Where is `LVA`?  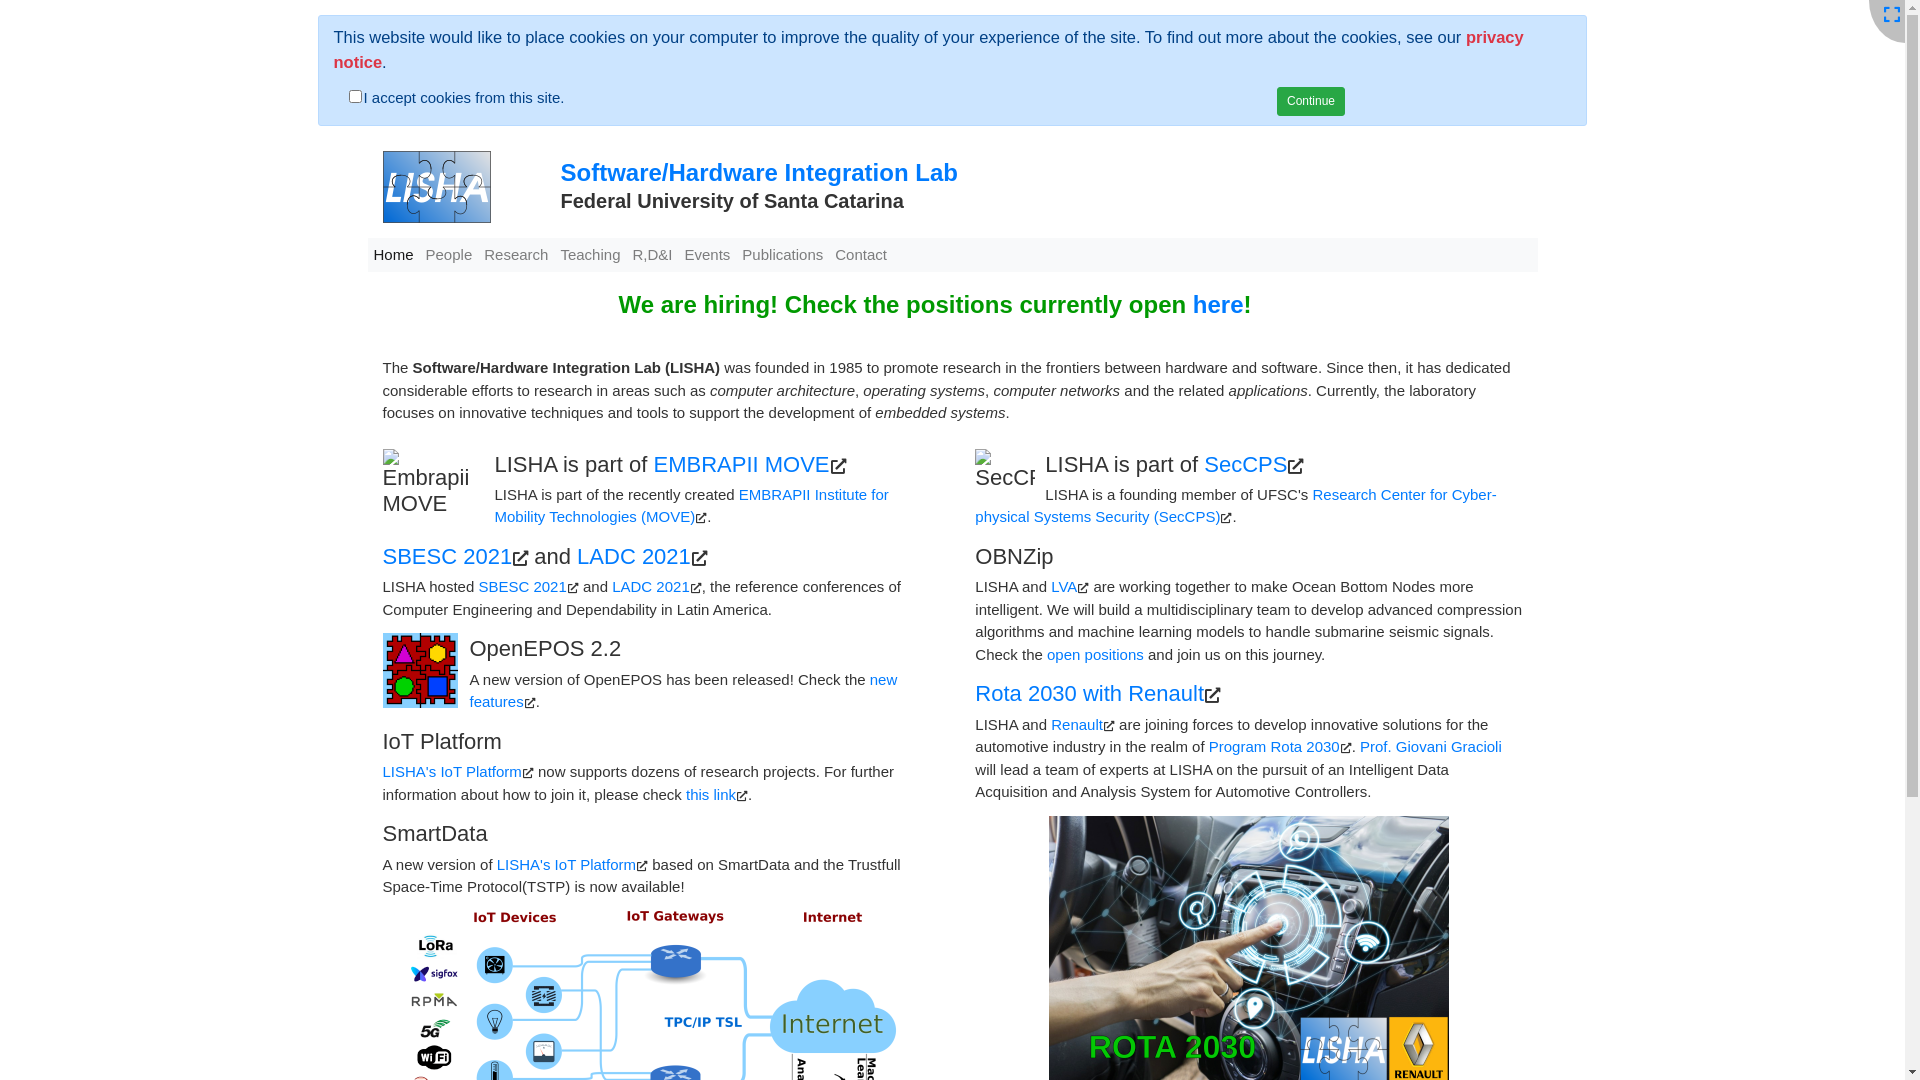
LVA is located at coordinates (1064, 586).